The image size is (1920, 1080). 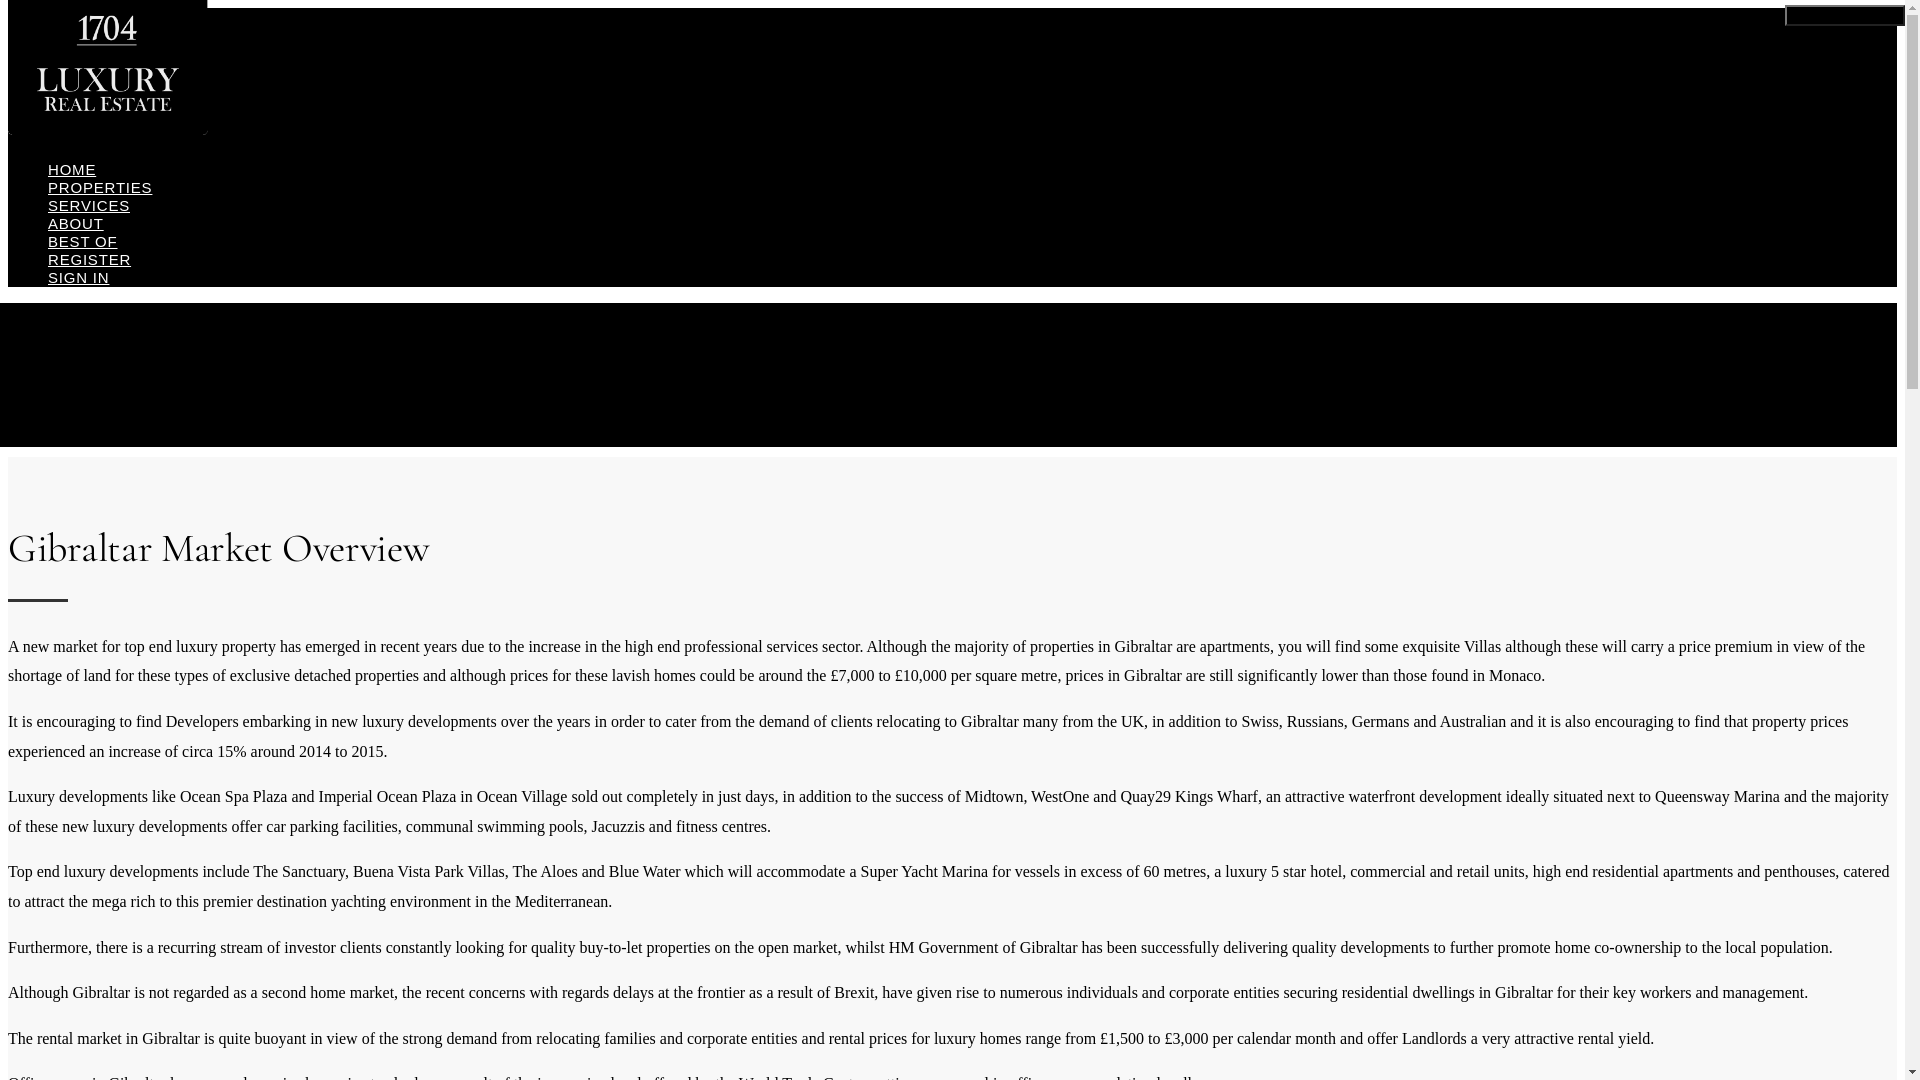 What do you see at coordinates (83, 242) in the screenshot?
I see `BEST OF` at bounding box center [83, 242].